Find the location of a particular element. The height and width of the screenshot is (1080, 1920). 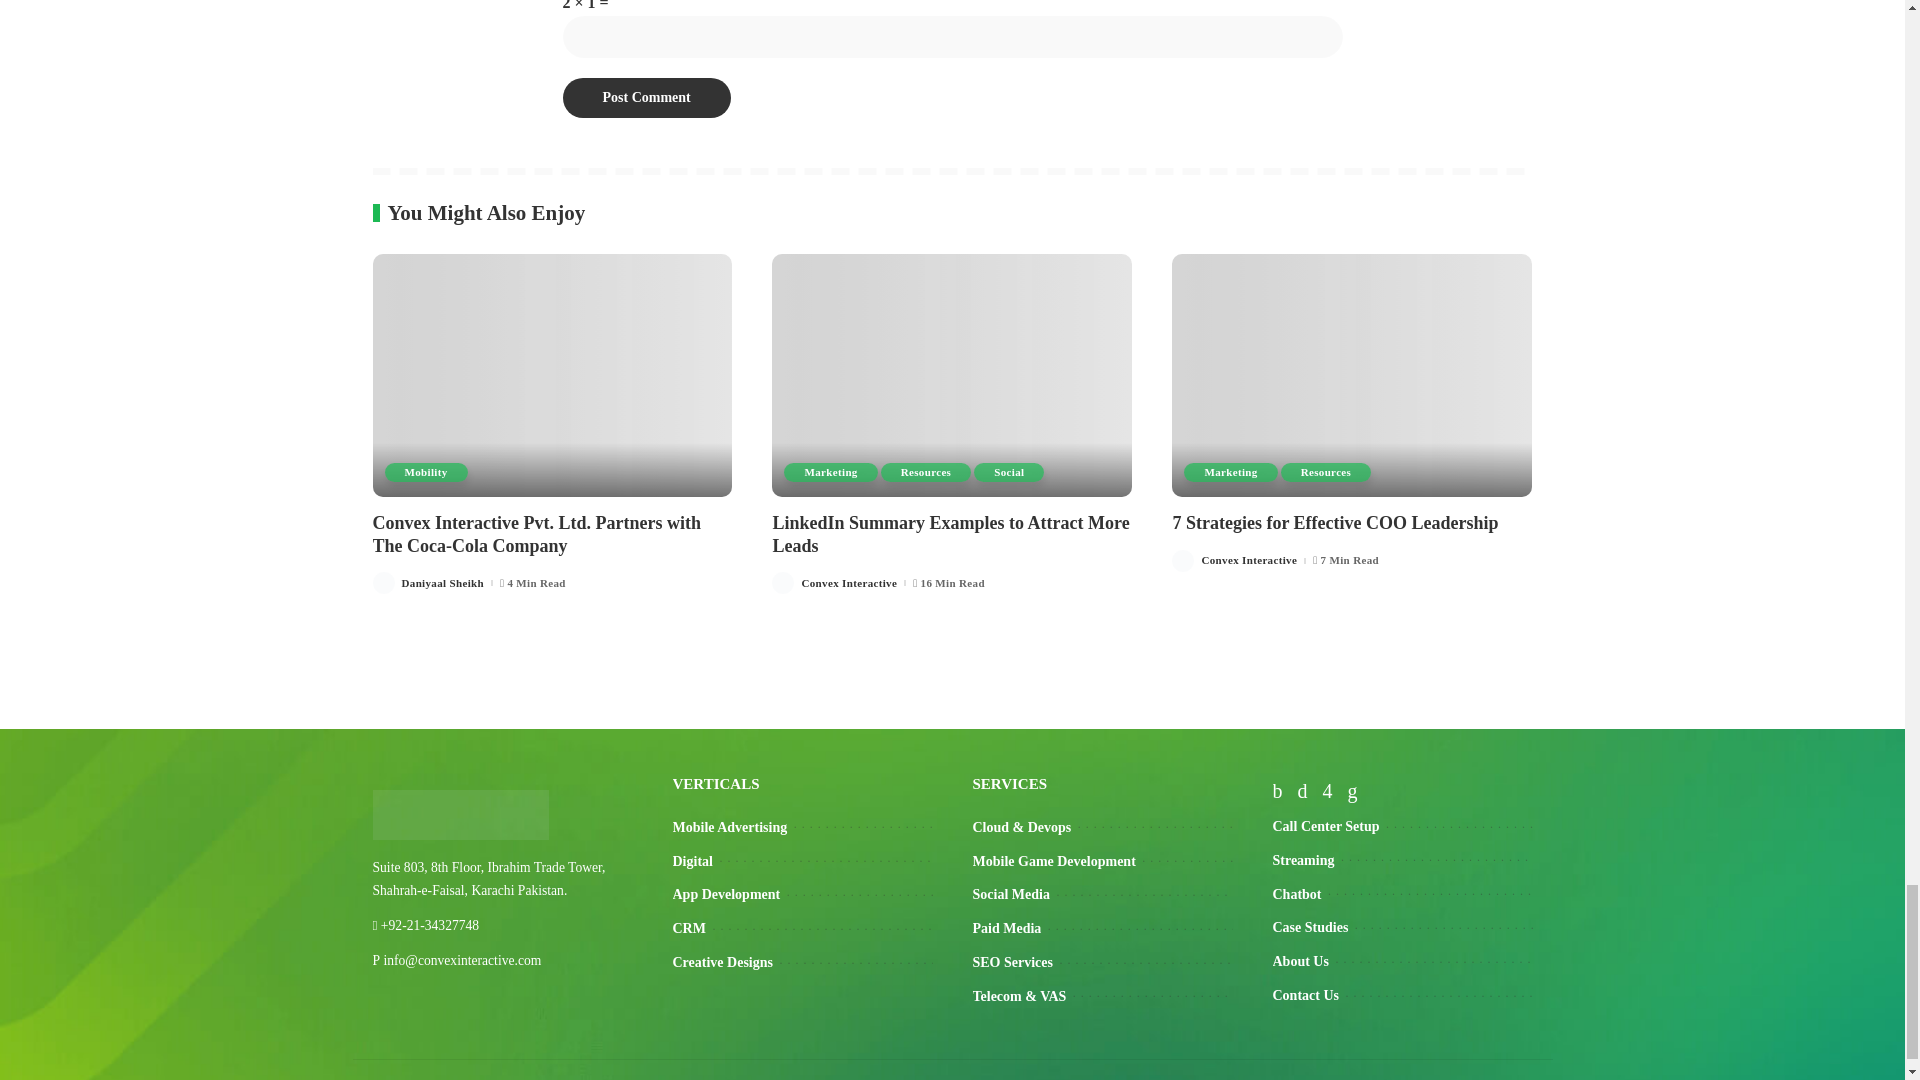

Post Comment is located at coordinates (646, 97).